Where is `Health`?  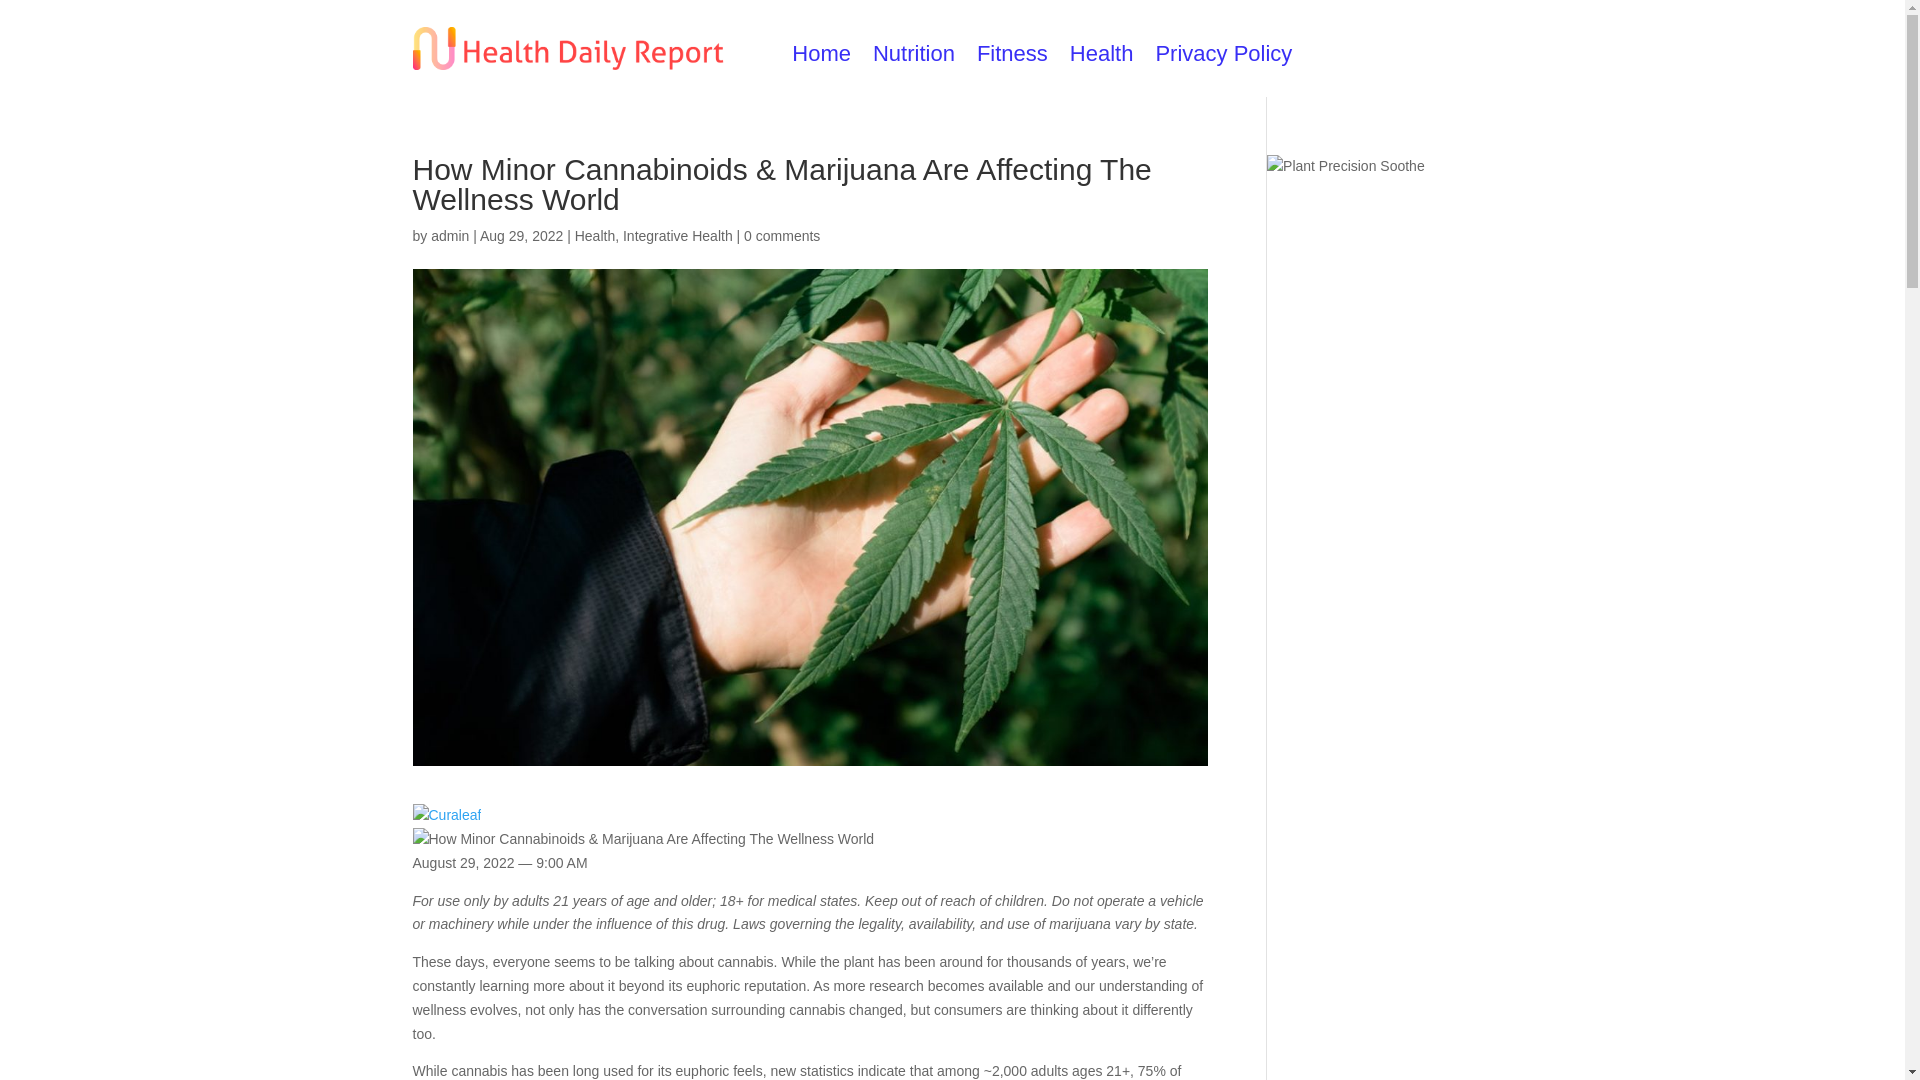
Health is located at coordinates (594, 236).